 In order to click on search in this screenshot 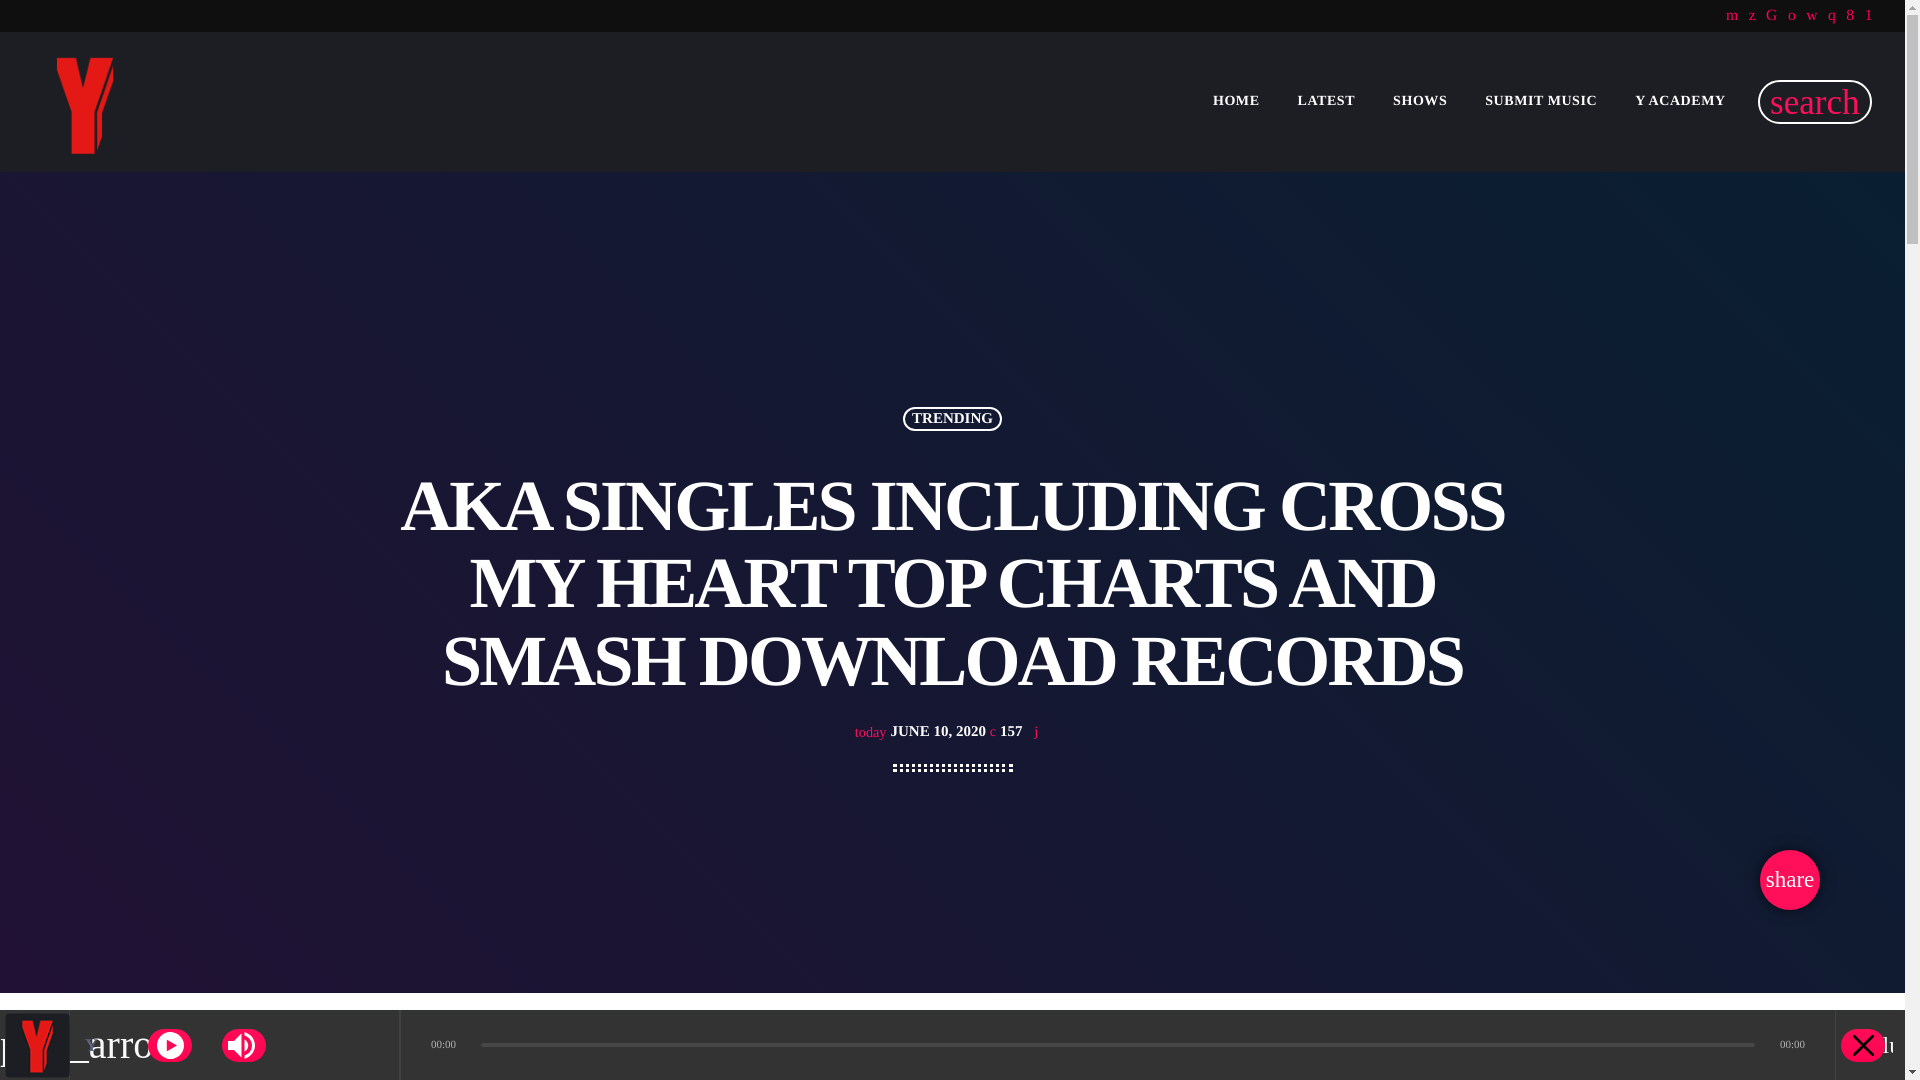, I will do `click(1815, 102)`.